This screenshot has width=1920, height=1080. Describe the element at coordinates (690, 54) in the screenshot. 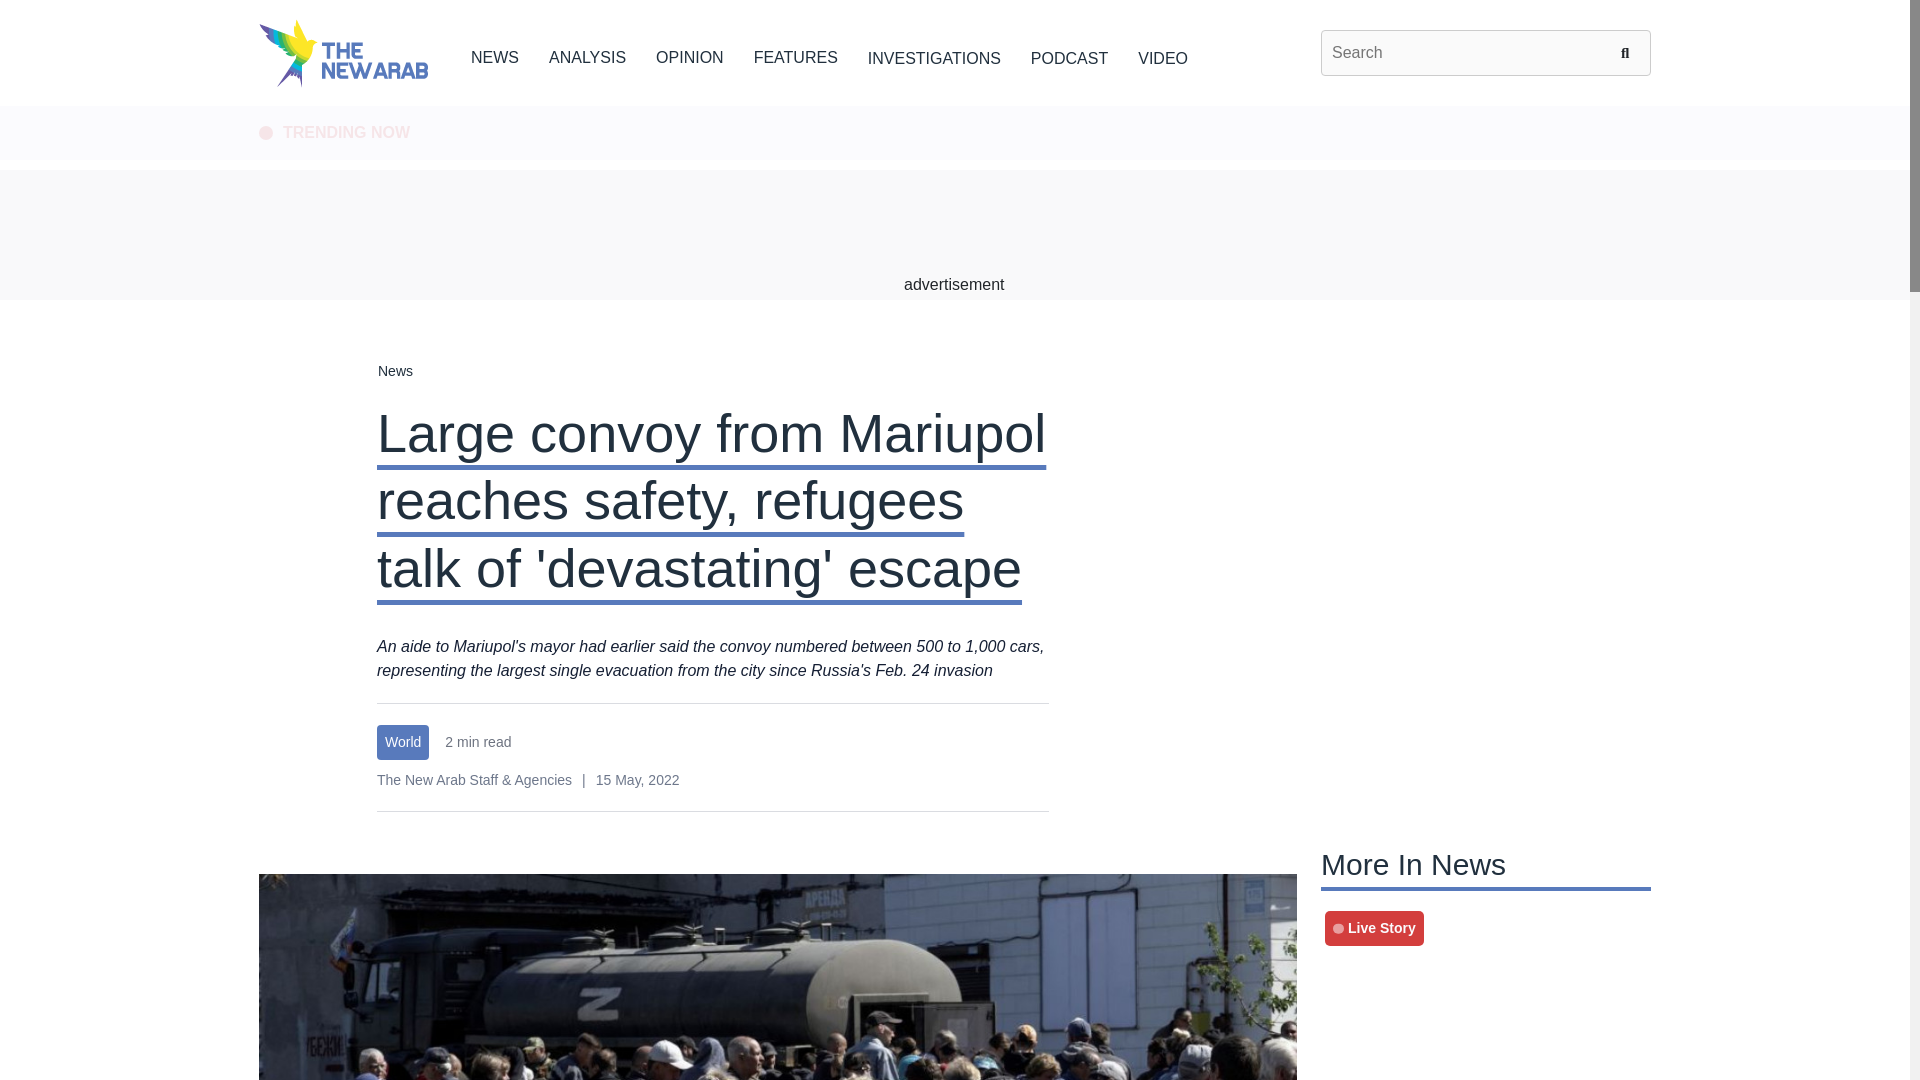

I see `OPINION` at that location.